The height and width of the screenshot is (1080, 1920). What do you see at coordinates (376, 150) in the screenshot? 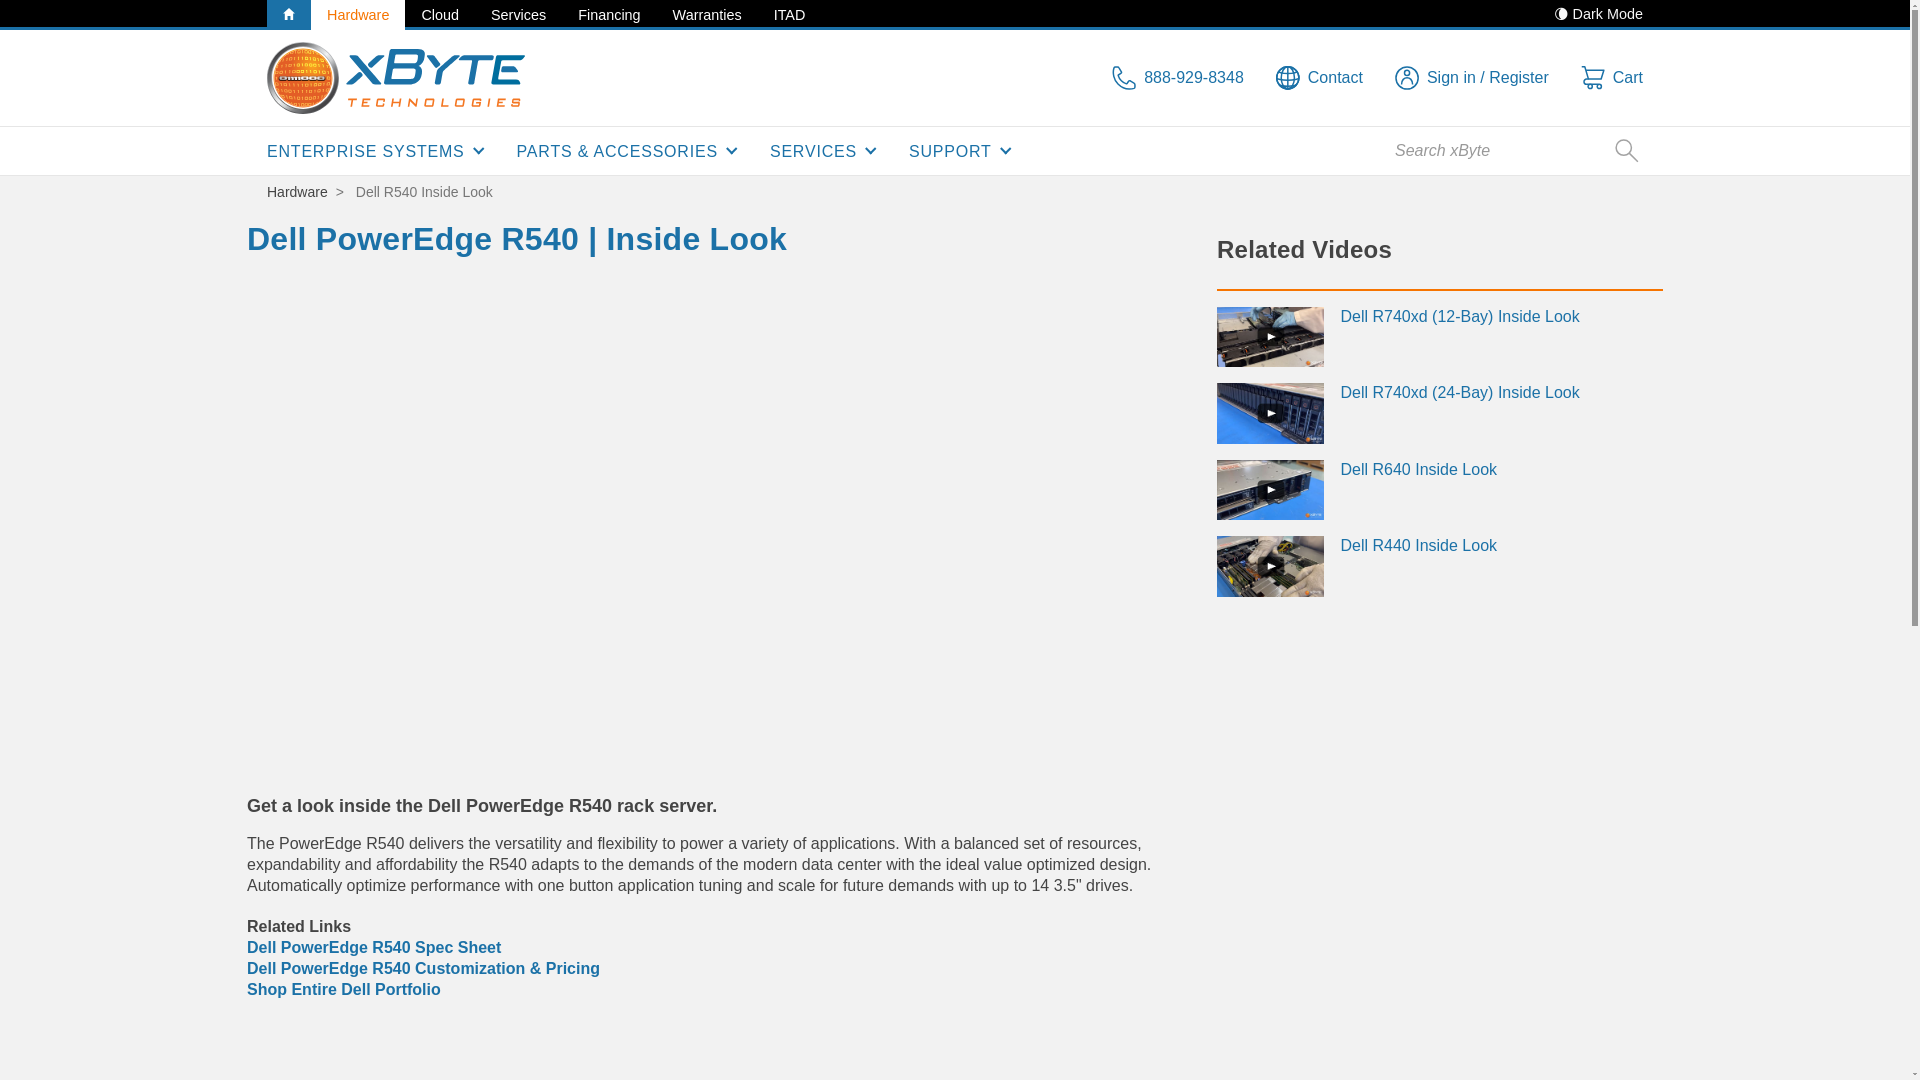
I see `ENTERPRISE SYSTEMS` at bounding box center [376, 150].